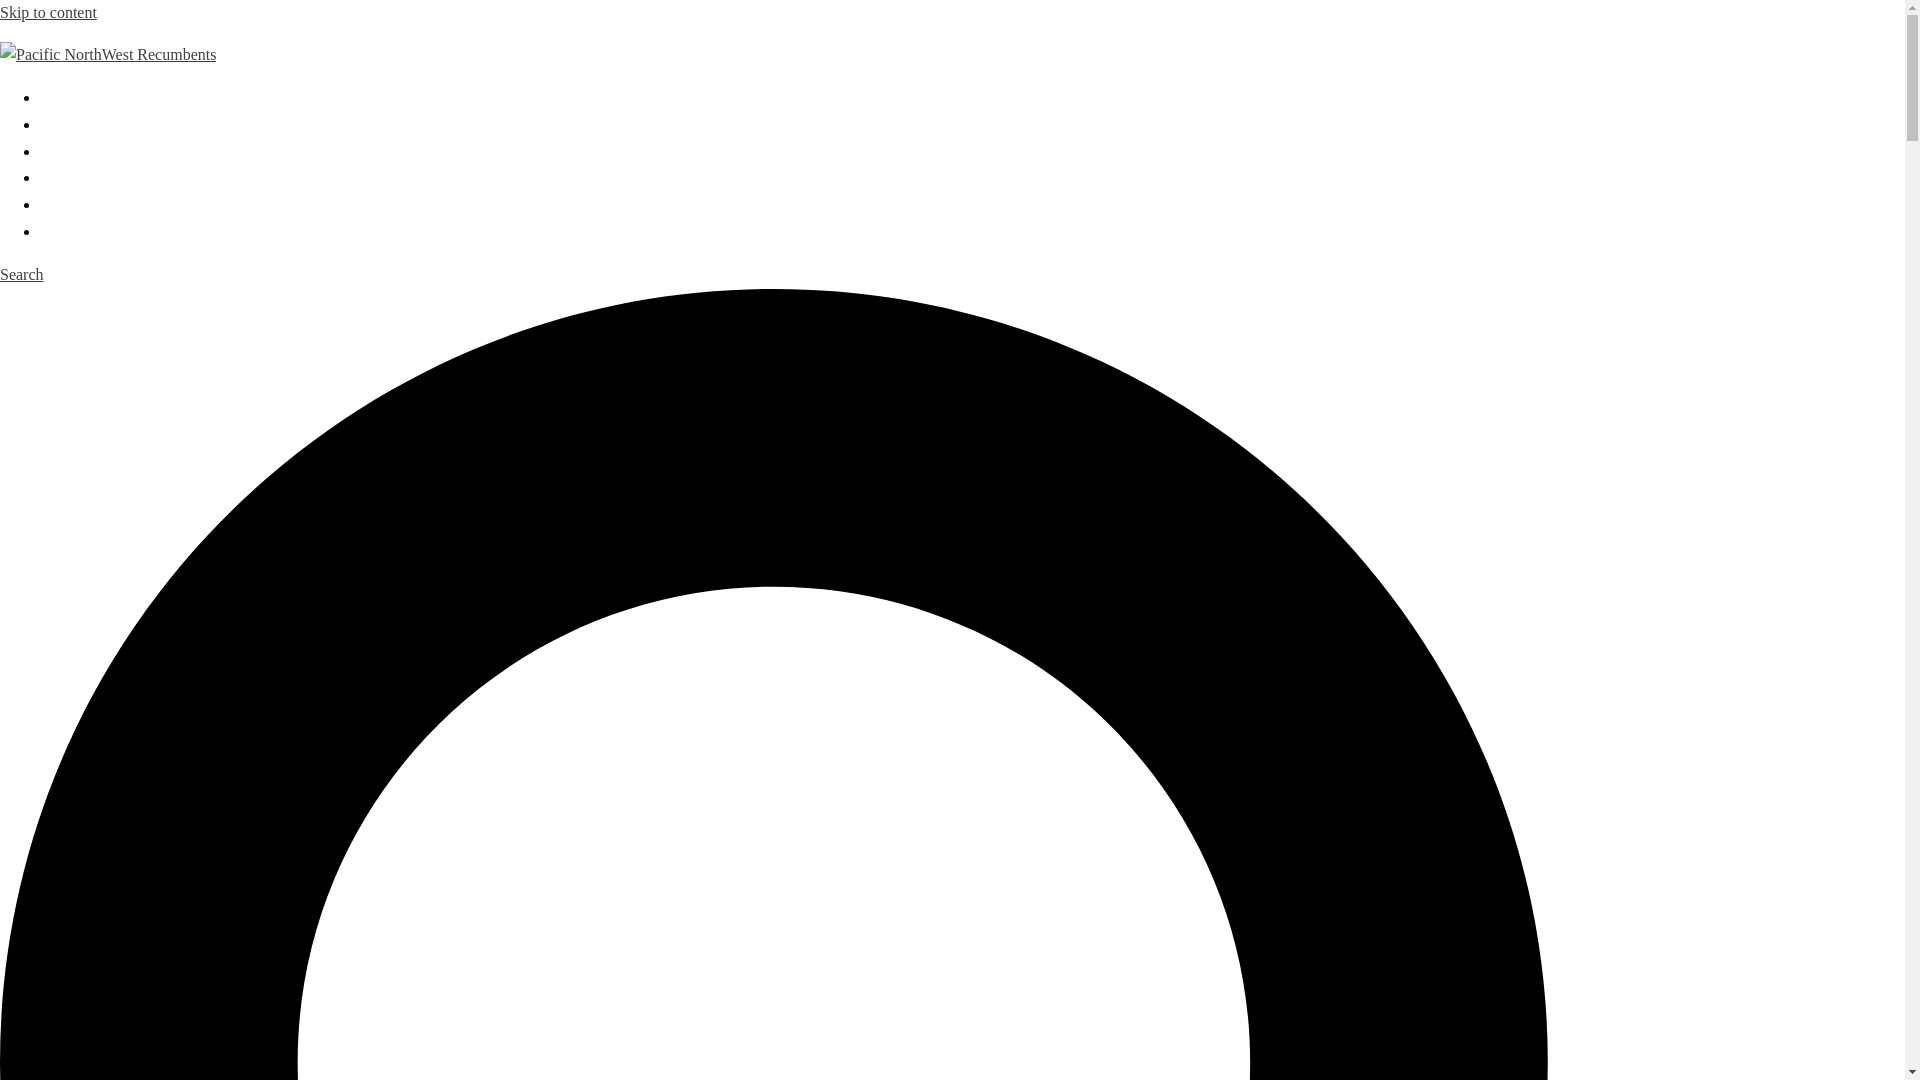  I want to click on Photo Links, so click(78, 176).